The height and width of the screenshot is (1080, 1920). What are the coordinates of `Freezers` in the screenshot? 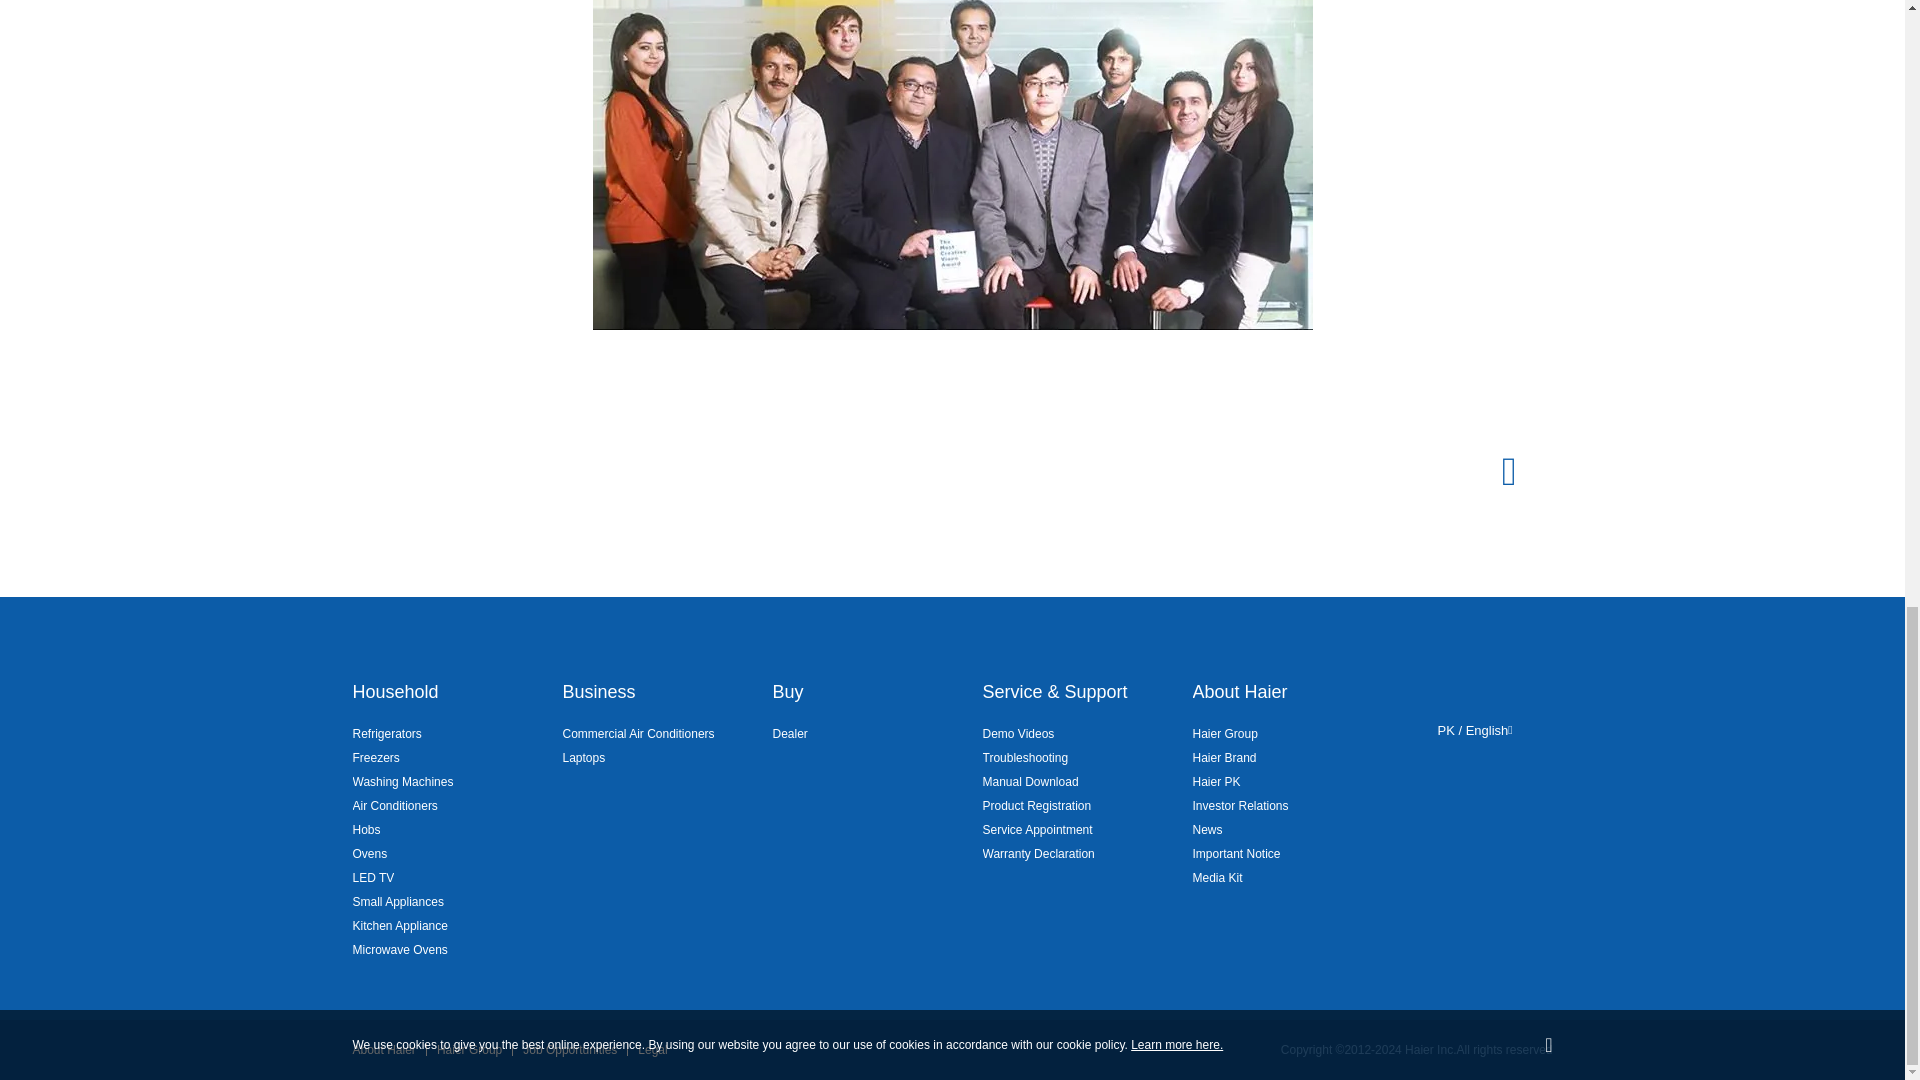 It's located at (375, 758).